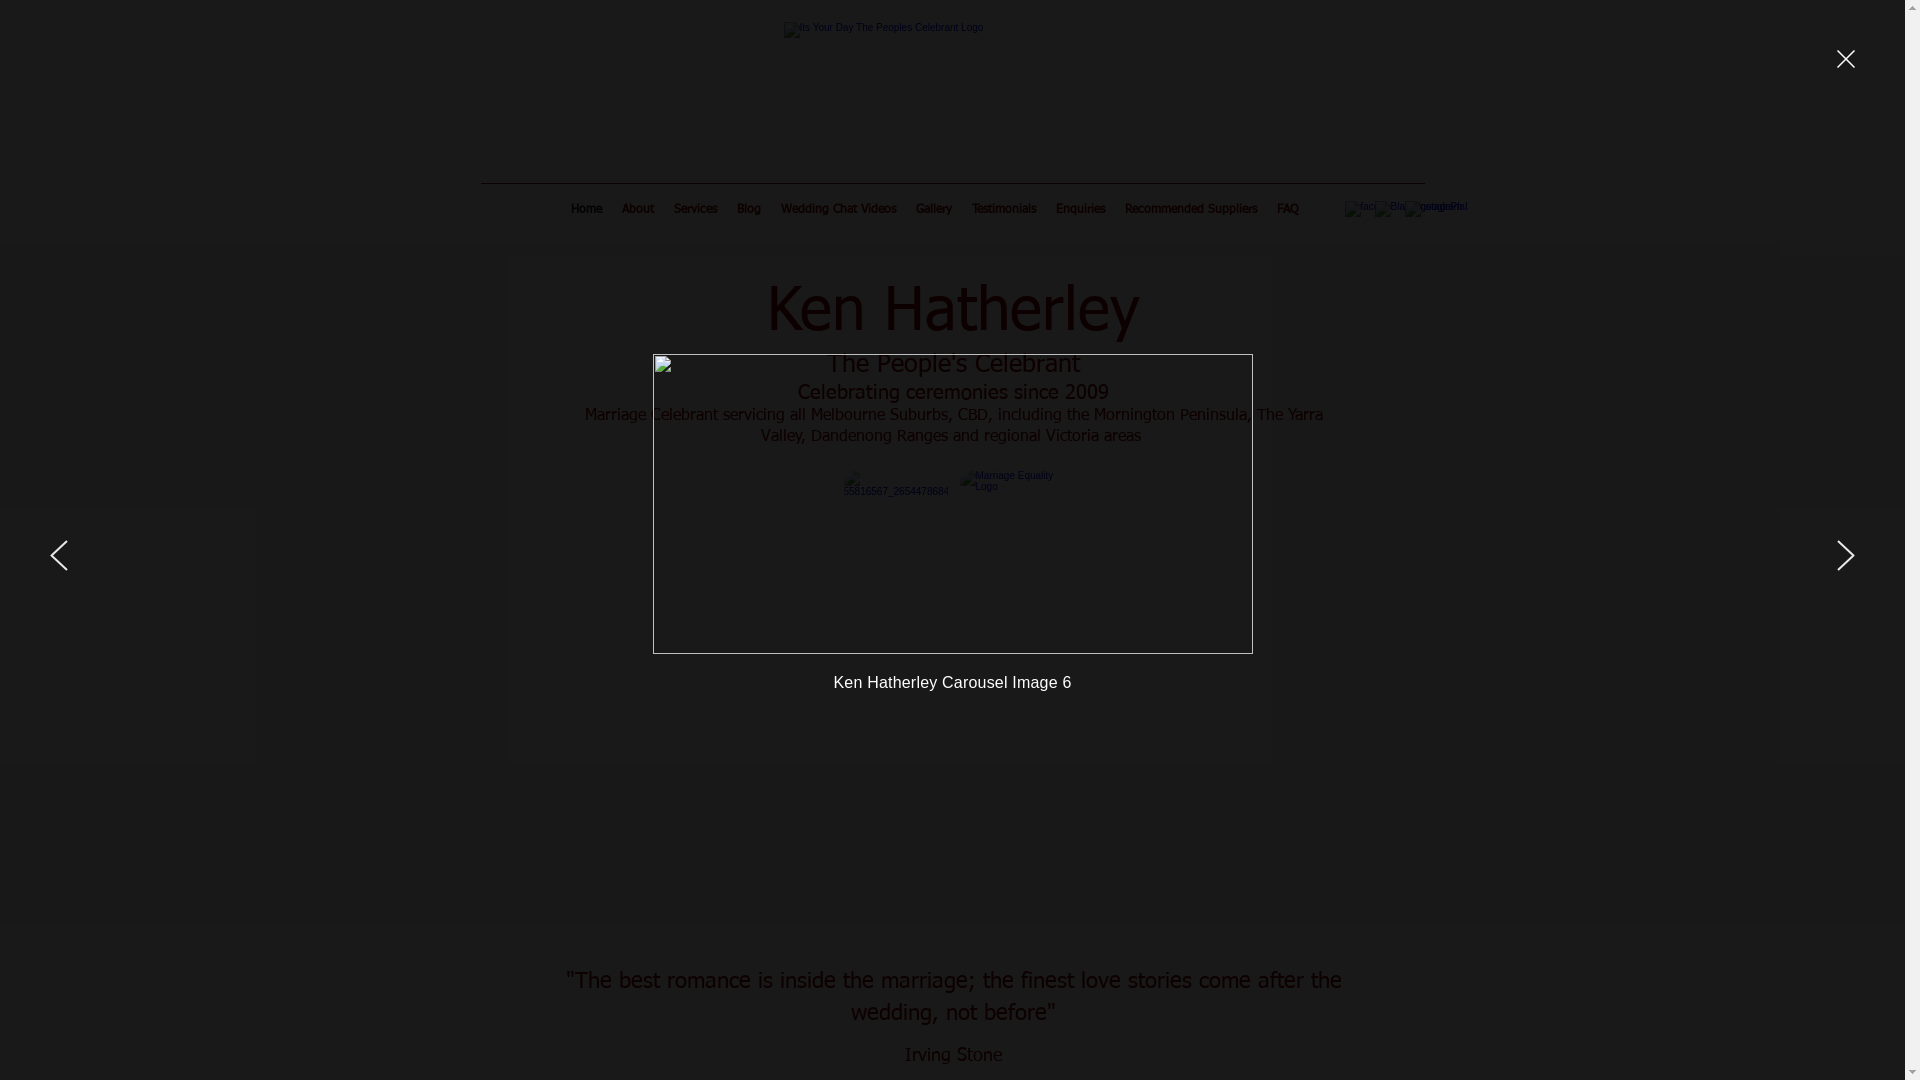 This screenshot has width=1920, height=1080. What do you see at coordinates (838, 209) in the screenshot?
I see `Wedding Chat Videos` at bounding box center [838, 209].